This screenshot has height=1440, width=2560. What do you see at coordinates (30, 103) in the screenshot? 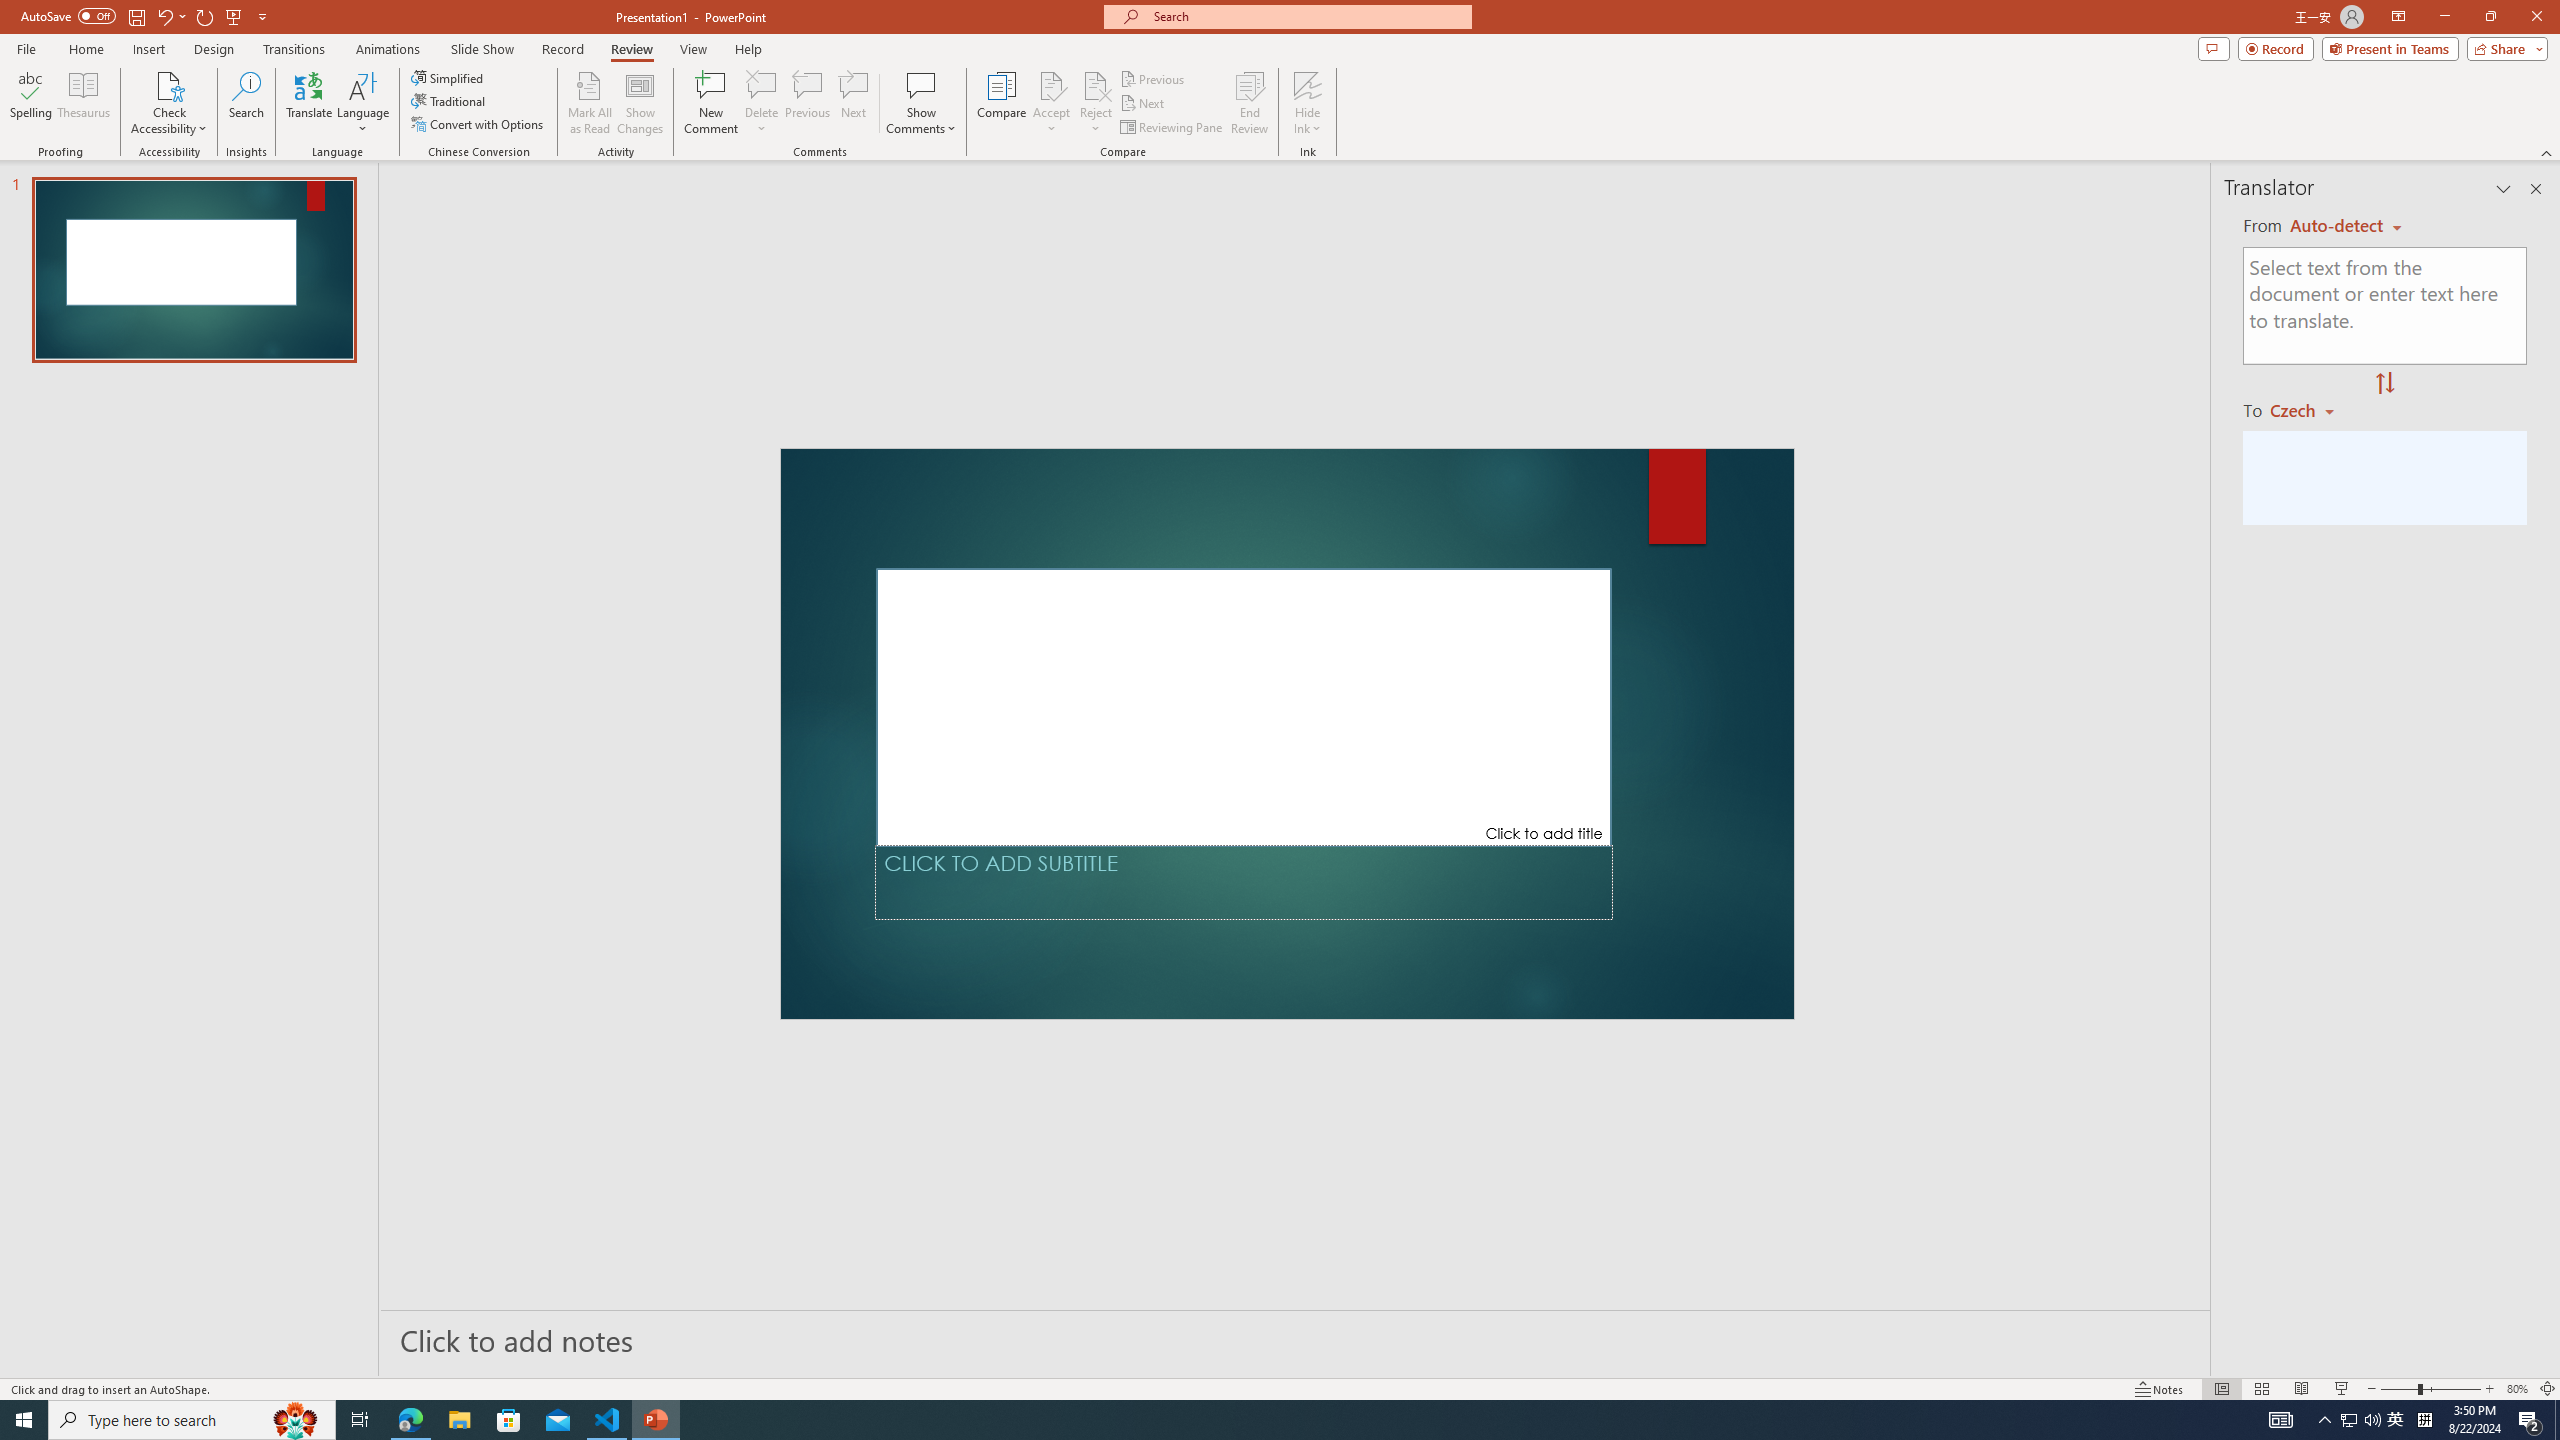
I see `Spelling...` at bounding box center [30, 103].